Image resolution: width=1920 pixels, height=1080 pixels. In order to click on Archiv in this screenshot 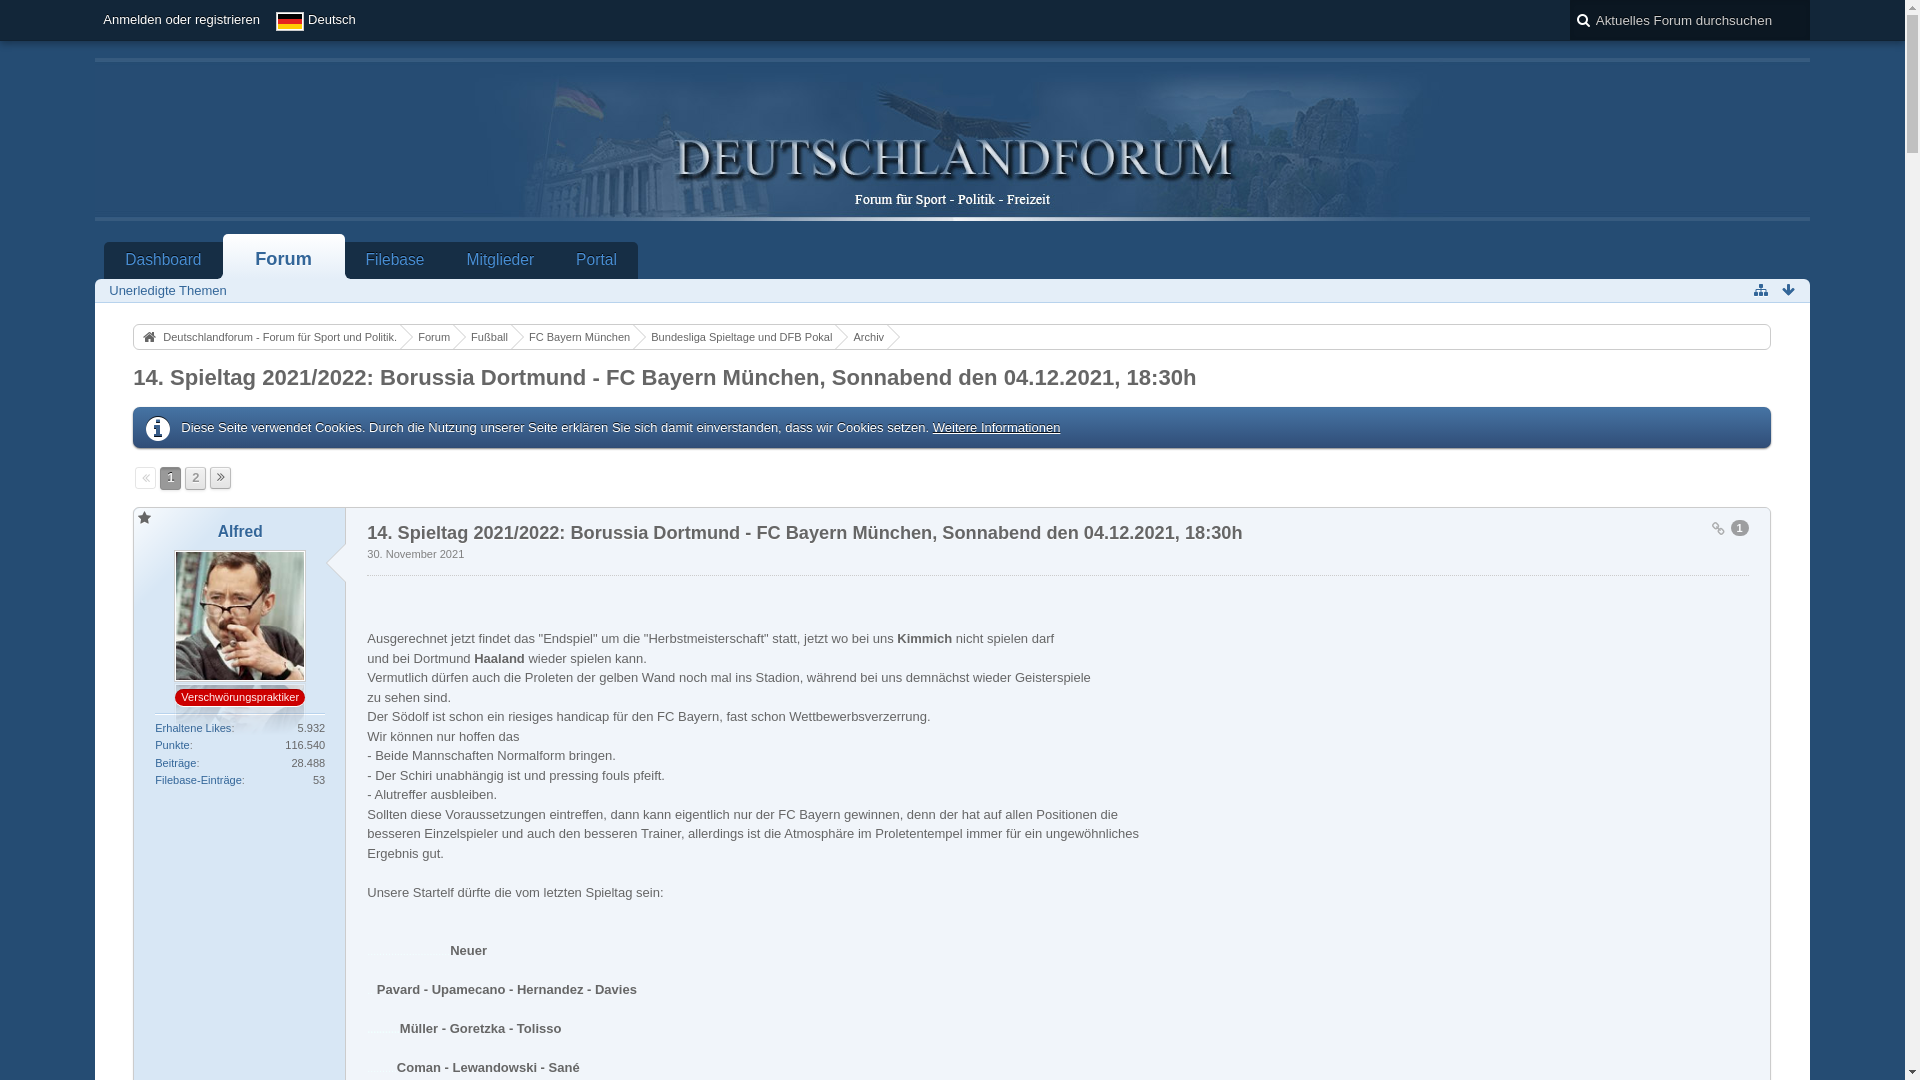, I will do `click(859, 337)`.